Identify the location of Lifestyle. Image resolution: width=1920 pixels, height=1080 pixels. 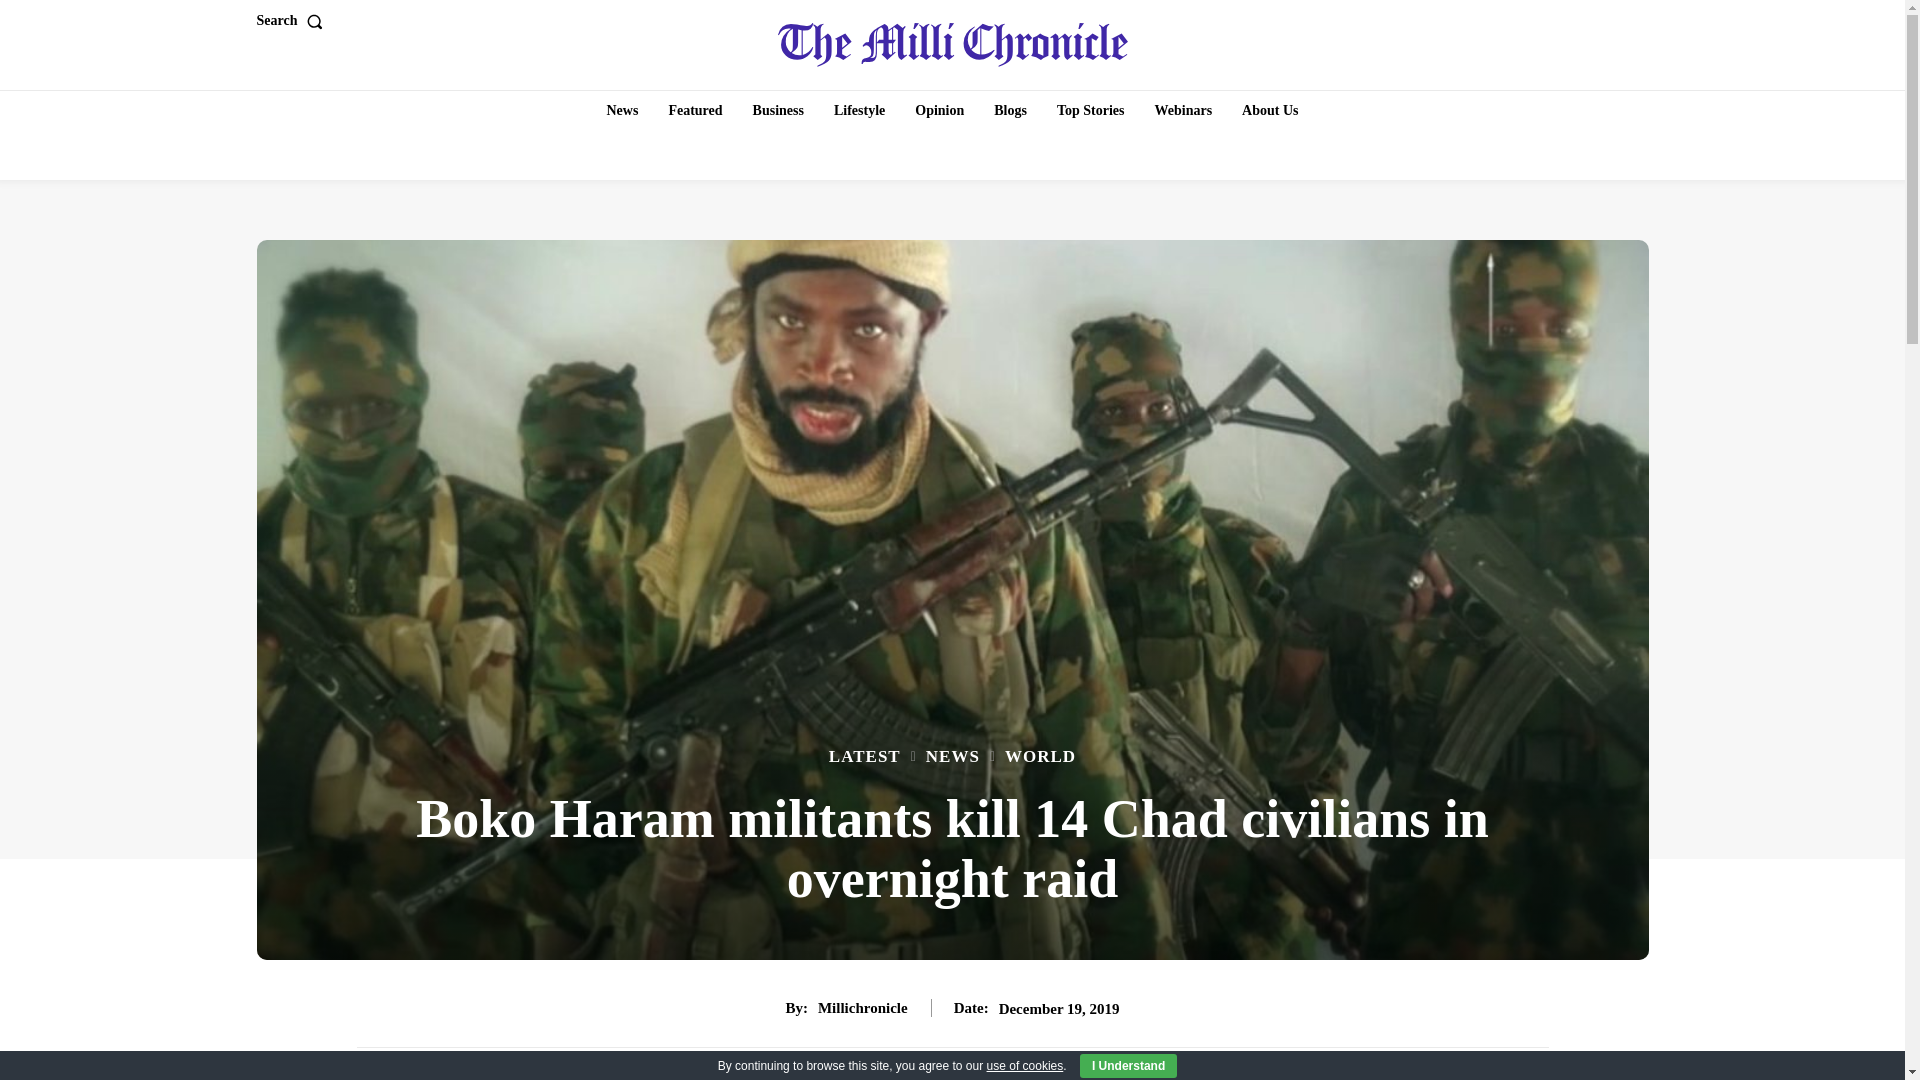
(858, 110).